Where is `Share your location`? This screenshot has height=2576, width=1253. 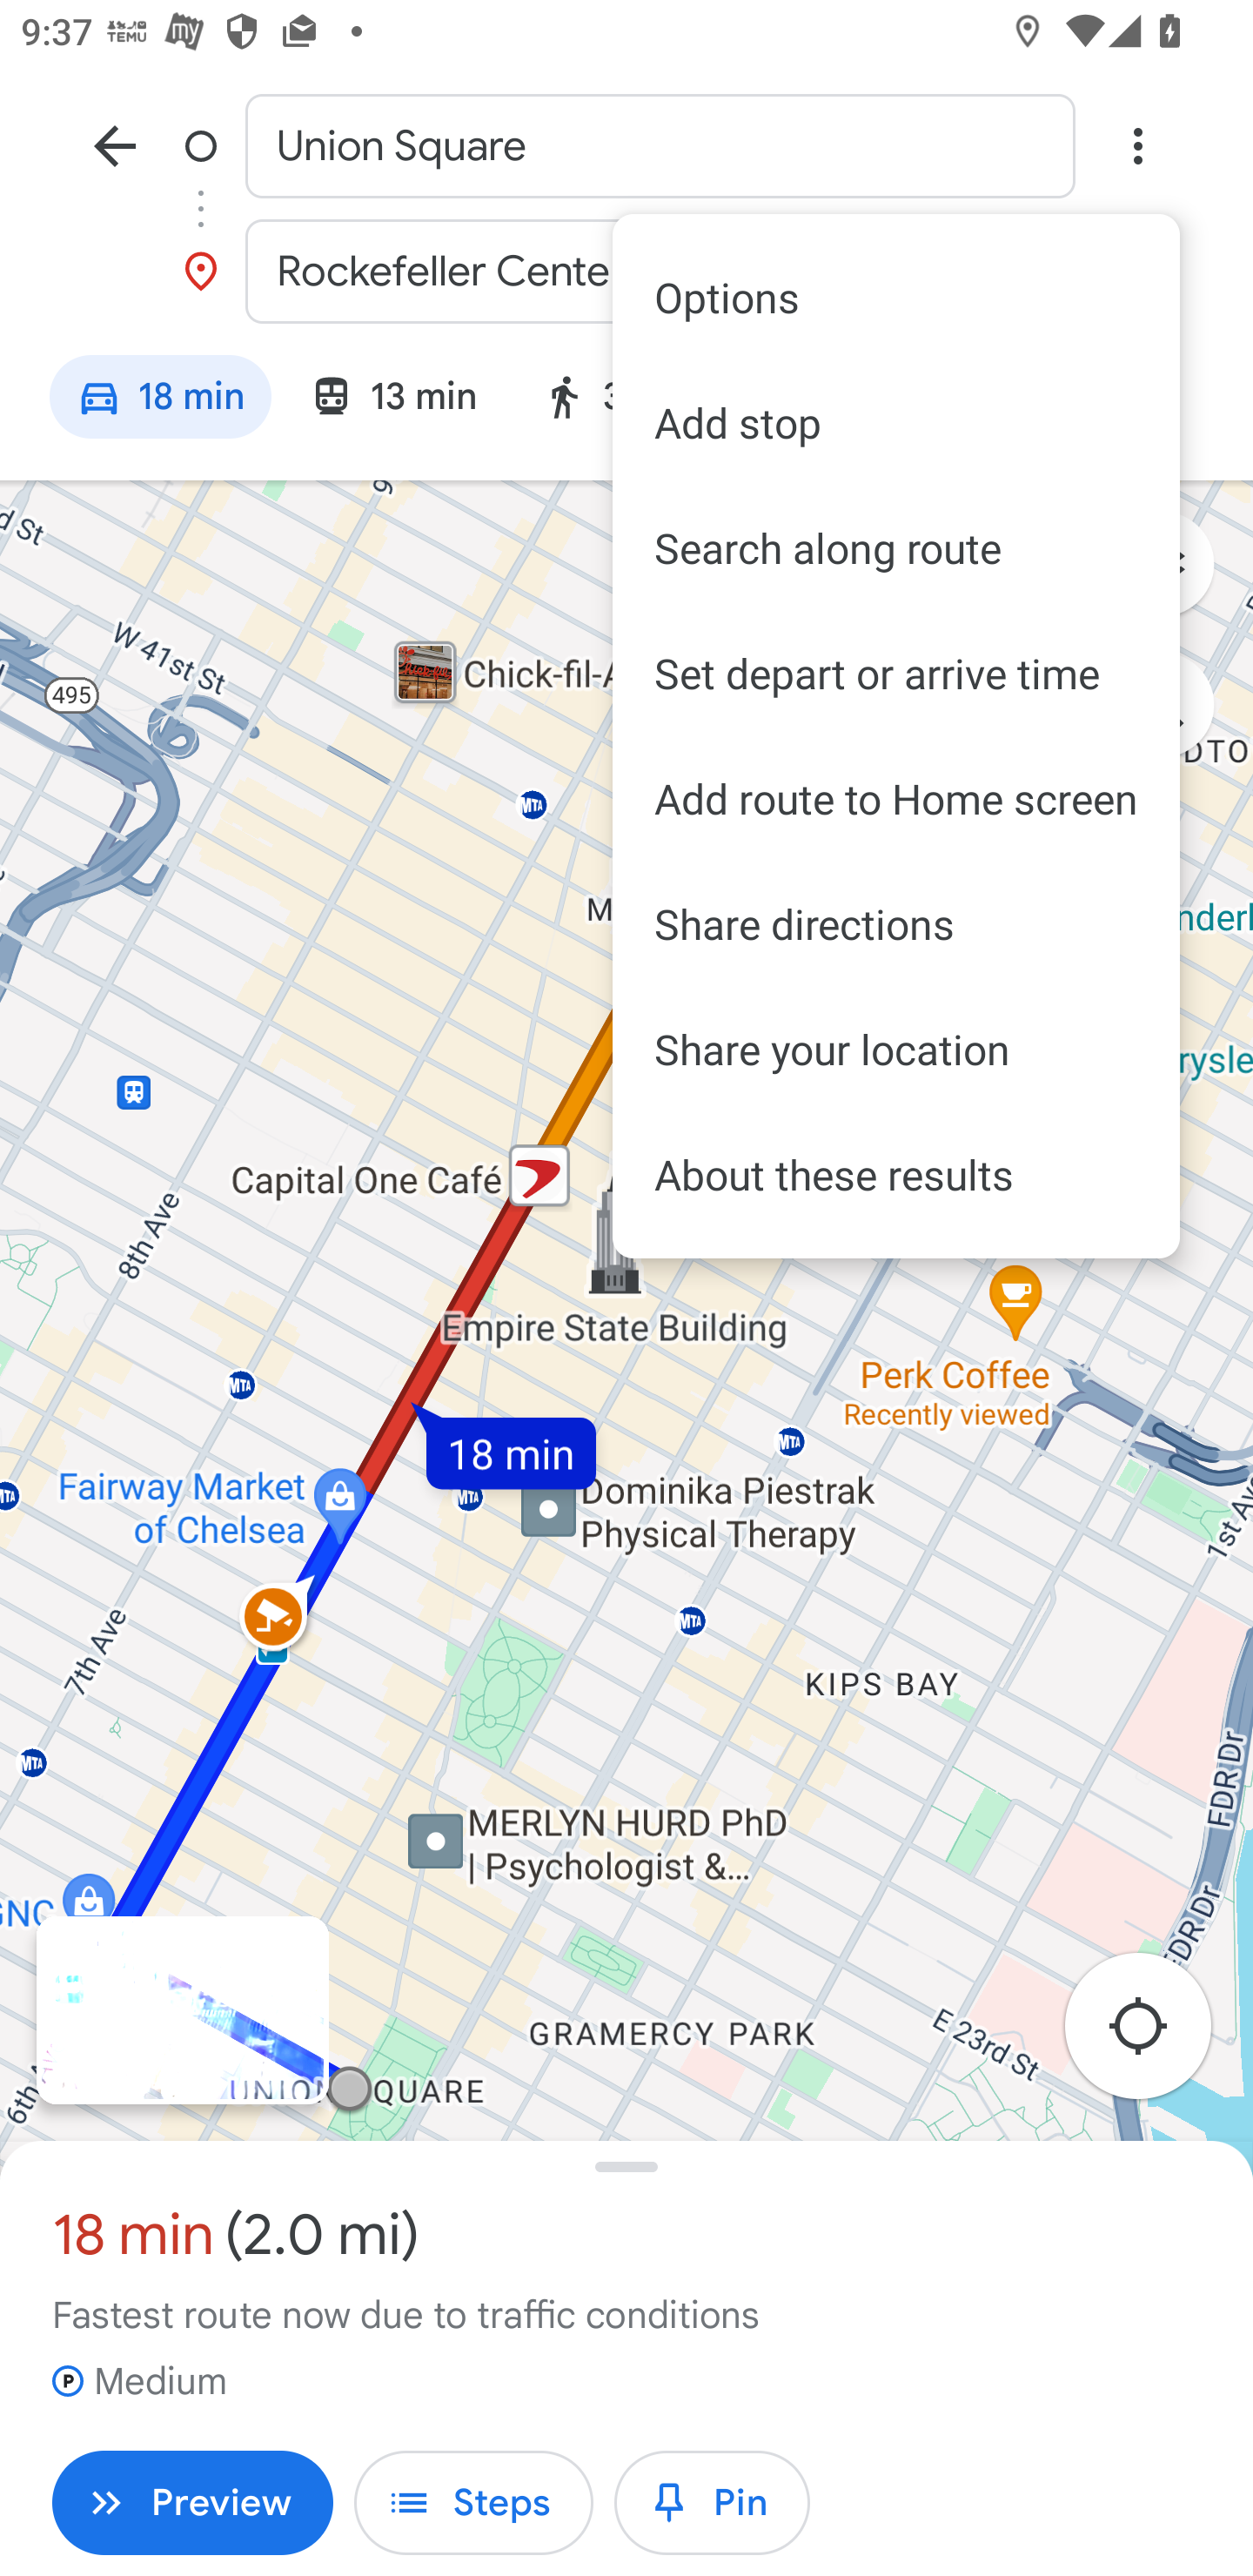 Share your location is located at coordinates (896, 1050).